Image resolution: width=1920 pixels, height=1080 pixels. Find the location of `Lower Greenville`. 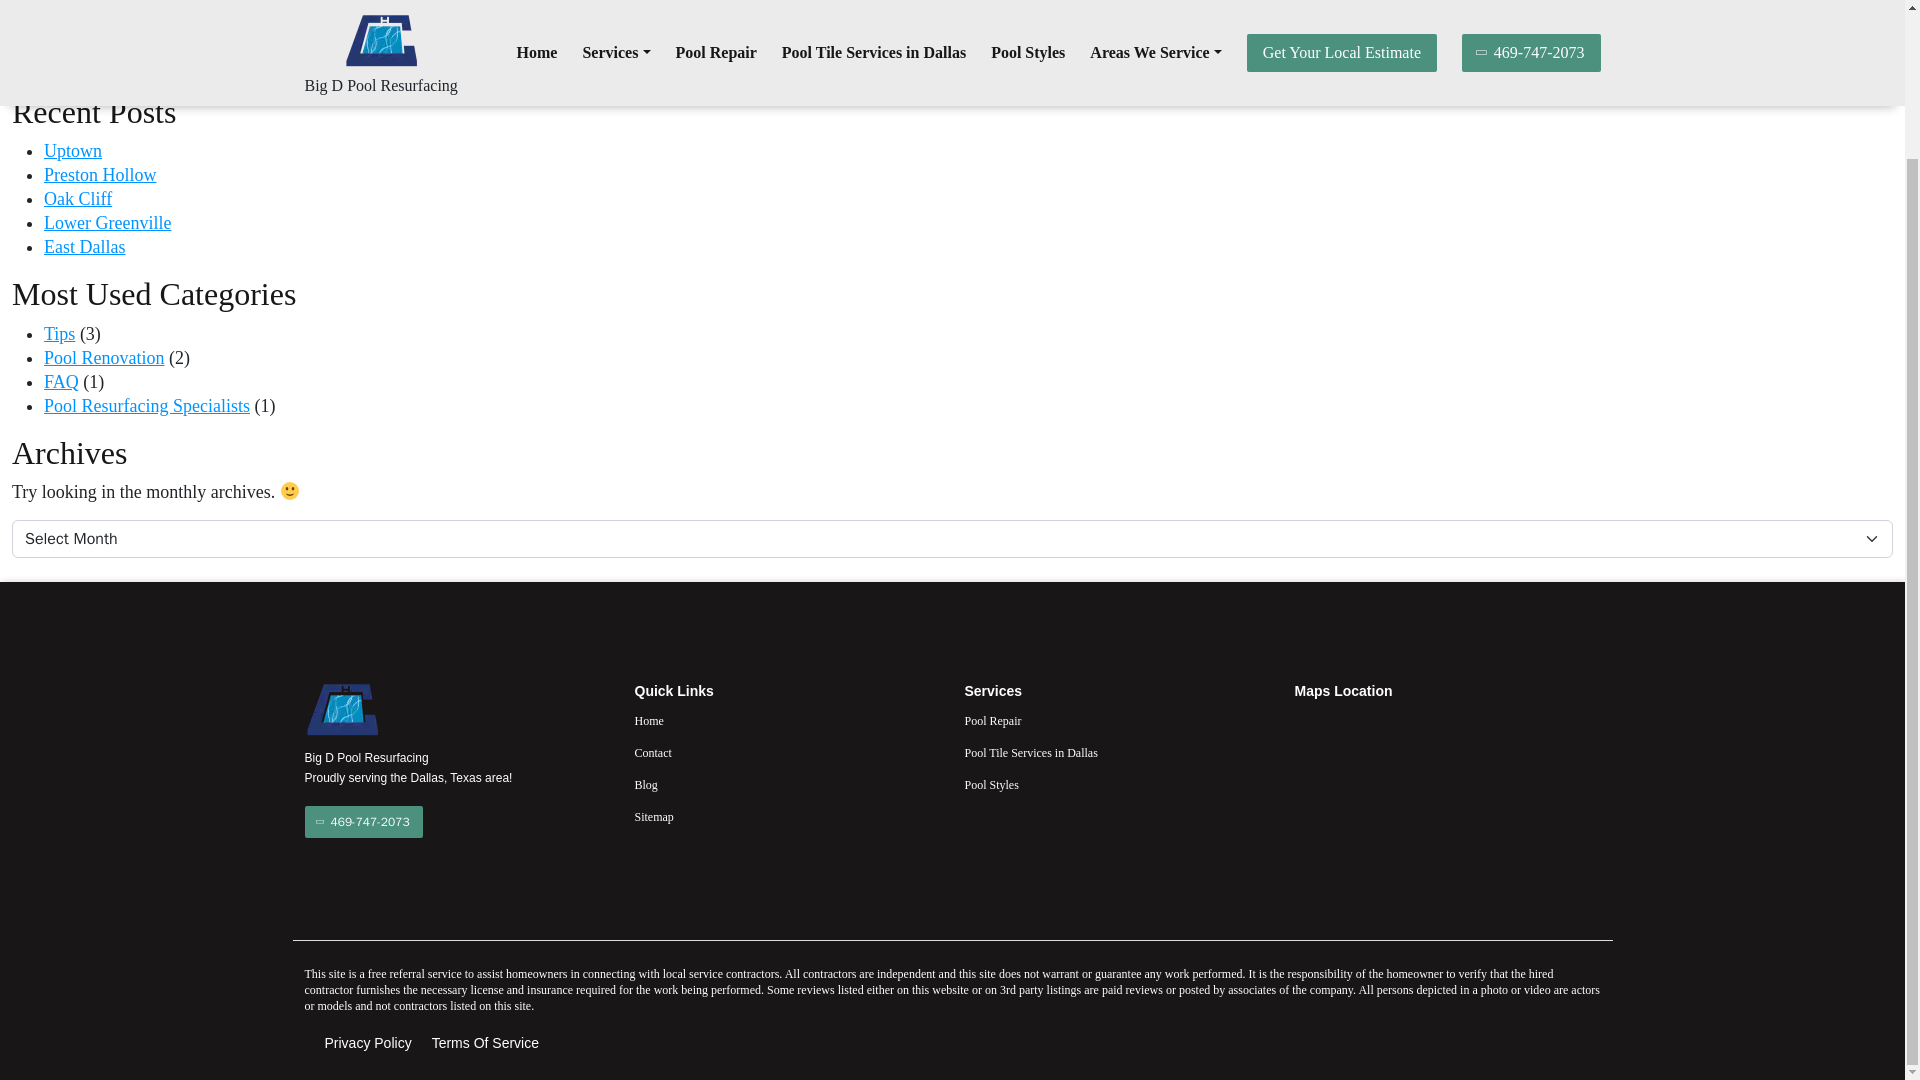

Lower Greenville is located at coordinates (107, 222).